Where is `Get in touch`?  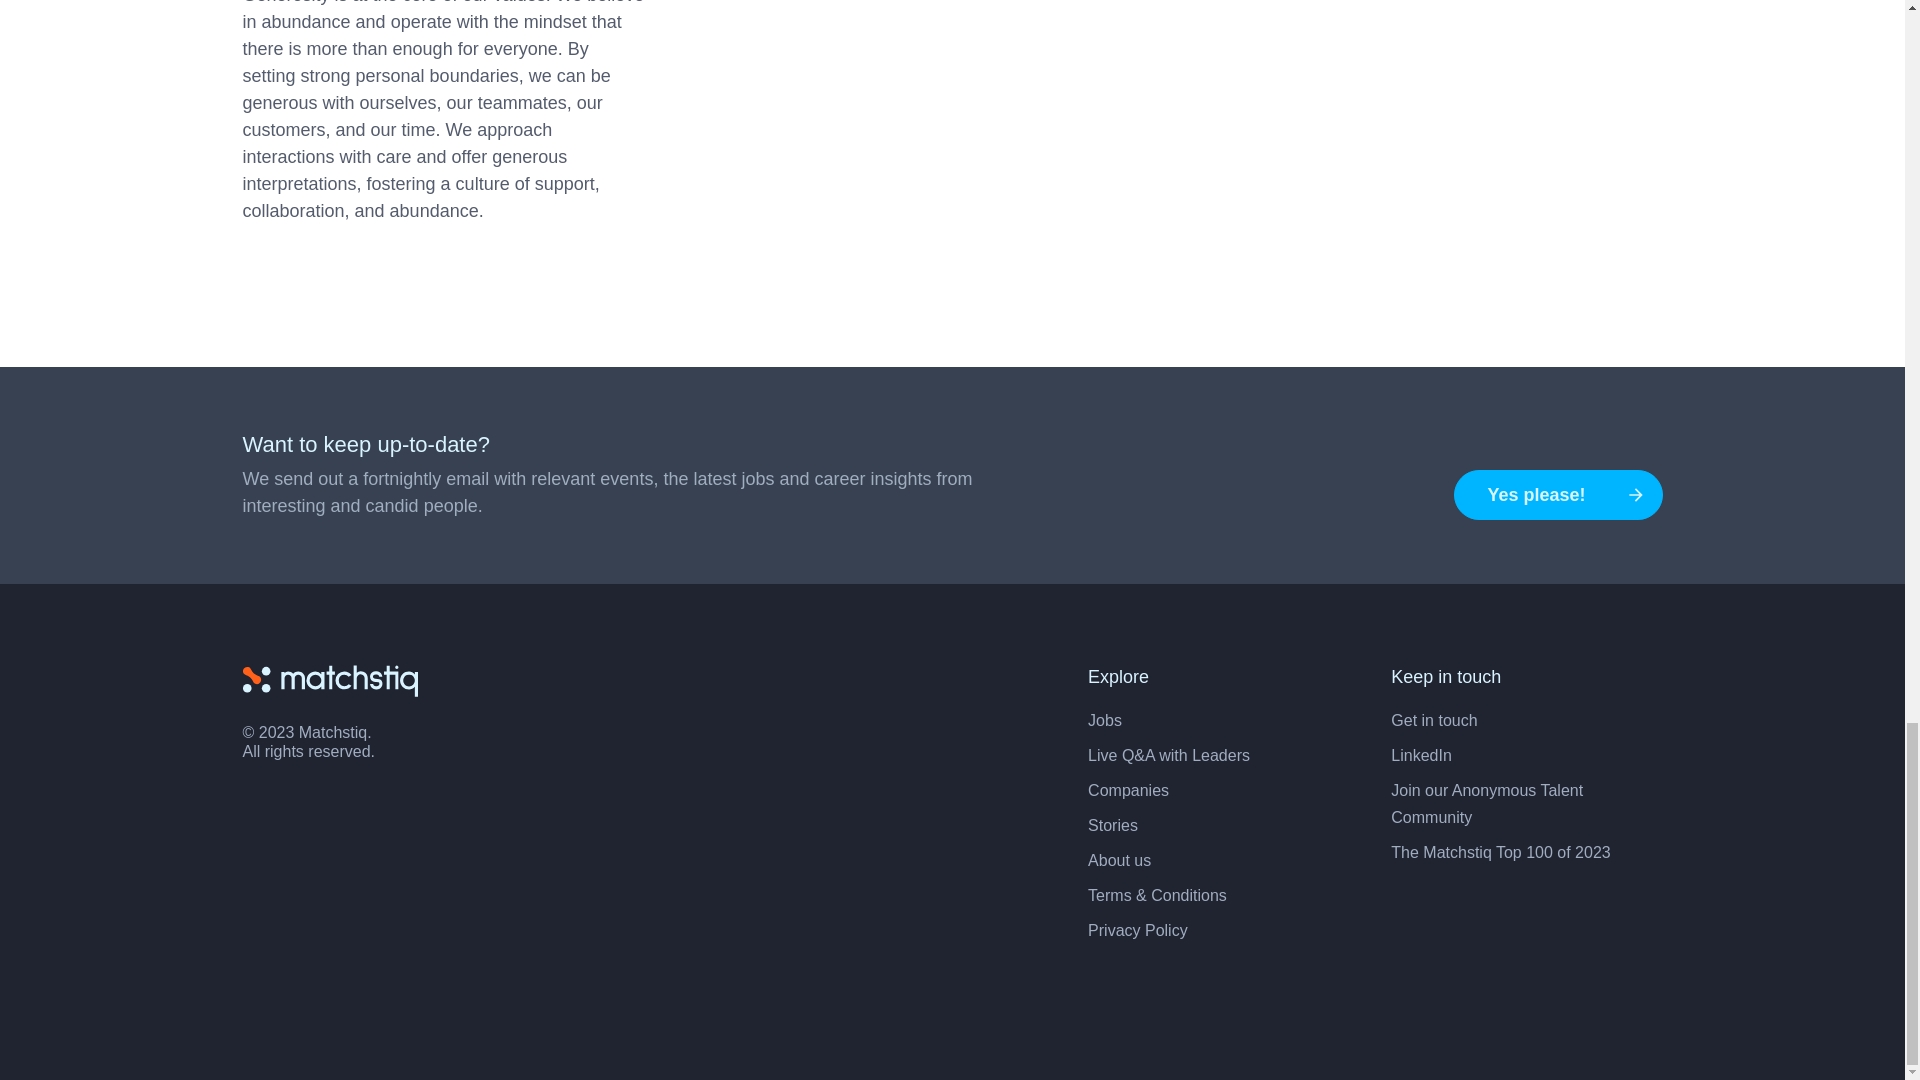
Get in touch is located at coordinates (1433, 720).